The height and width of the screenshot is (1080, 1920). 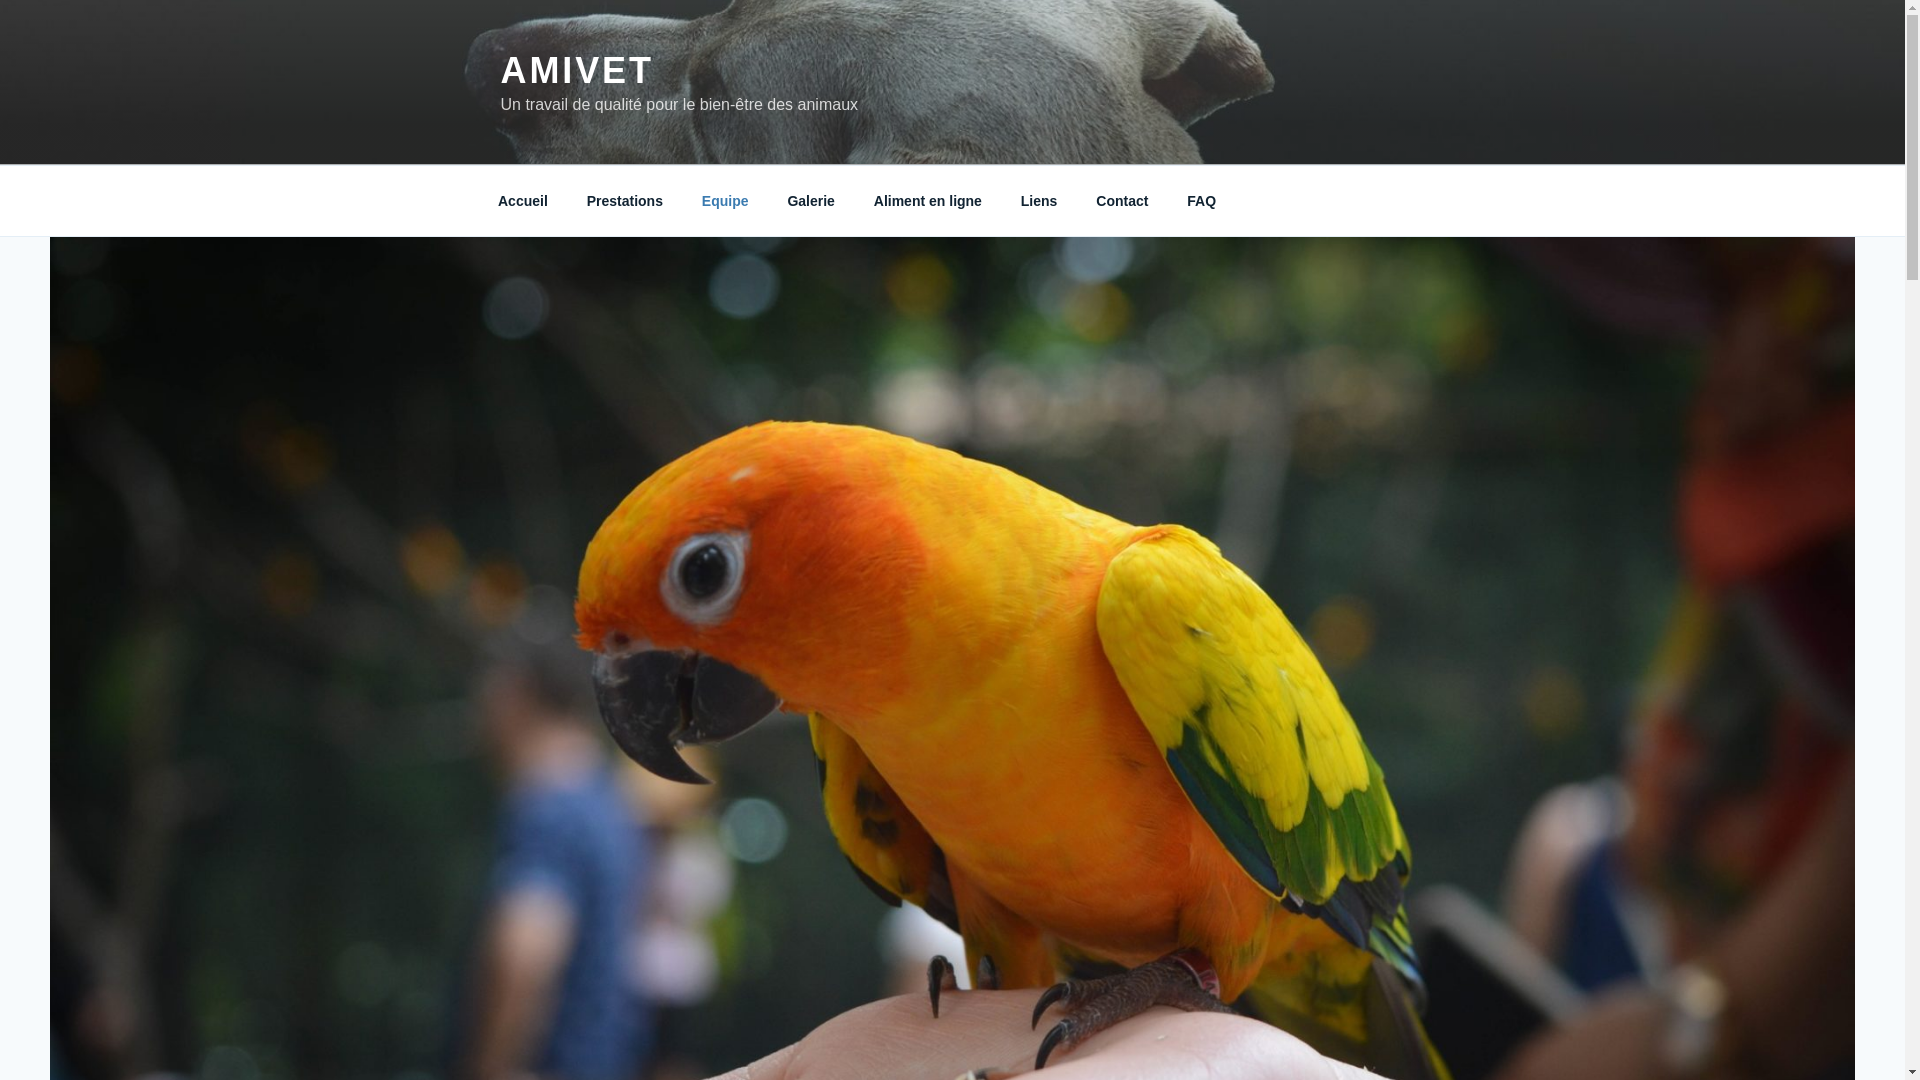 I want to click on AMIVET, so click(x=576, y=70).